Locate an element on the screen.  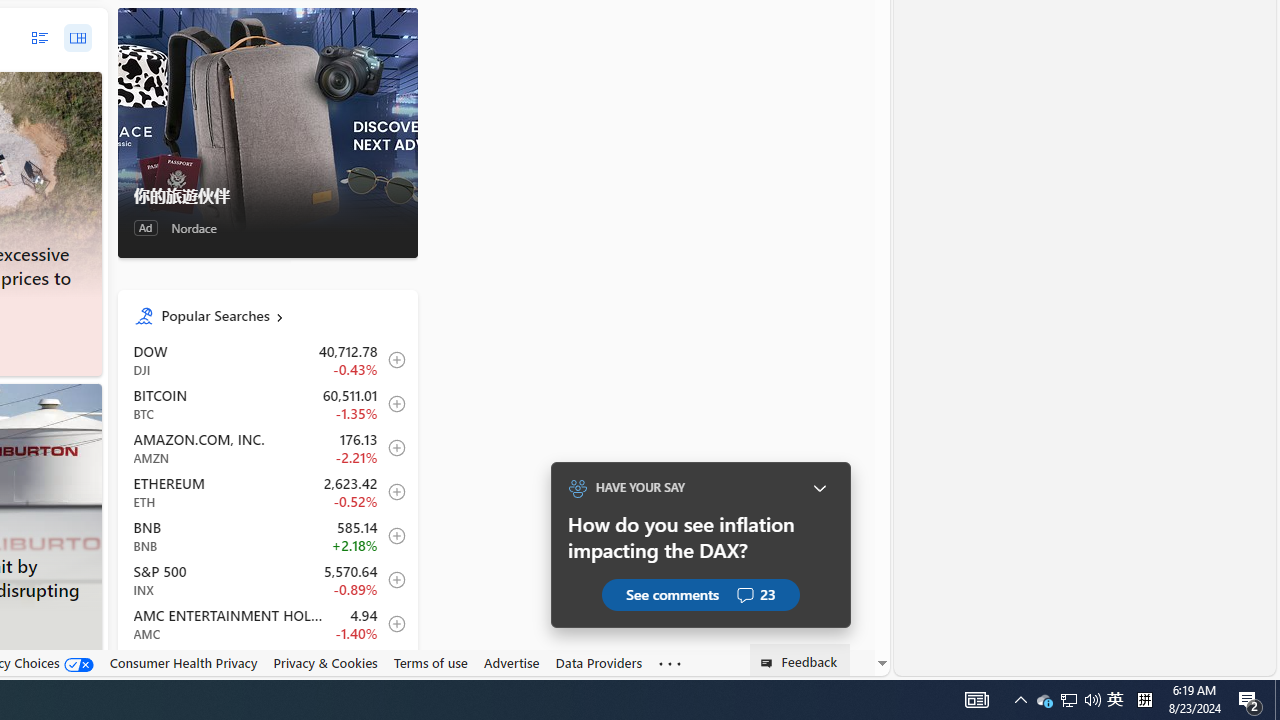
list layout is located at coordinates (39, 37).